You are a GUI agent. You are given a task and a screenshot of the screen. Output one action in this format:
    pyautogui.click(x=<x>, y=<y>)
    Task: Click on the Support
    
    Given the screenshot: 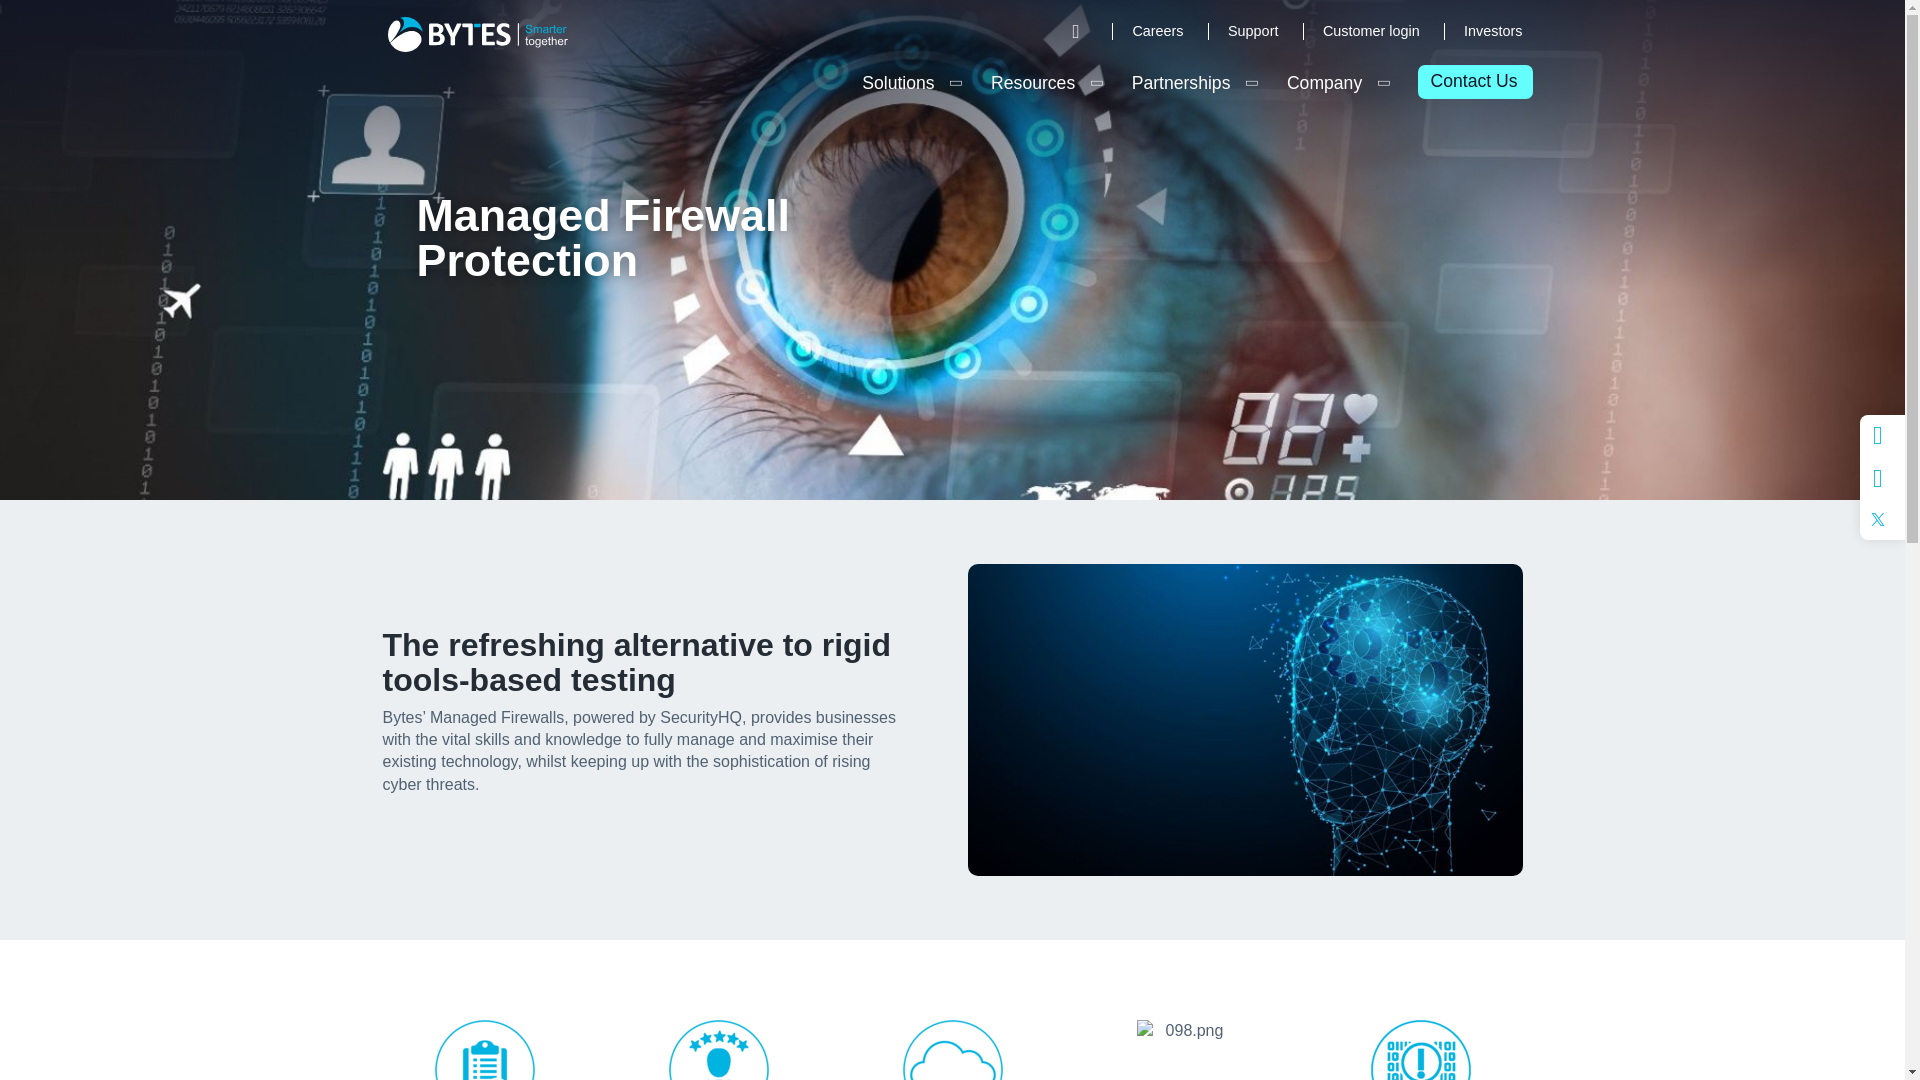 What is the action you would take?
    pyautogui.click(x=1252, y=31)
    